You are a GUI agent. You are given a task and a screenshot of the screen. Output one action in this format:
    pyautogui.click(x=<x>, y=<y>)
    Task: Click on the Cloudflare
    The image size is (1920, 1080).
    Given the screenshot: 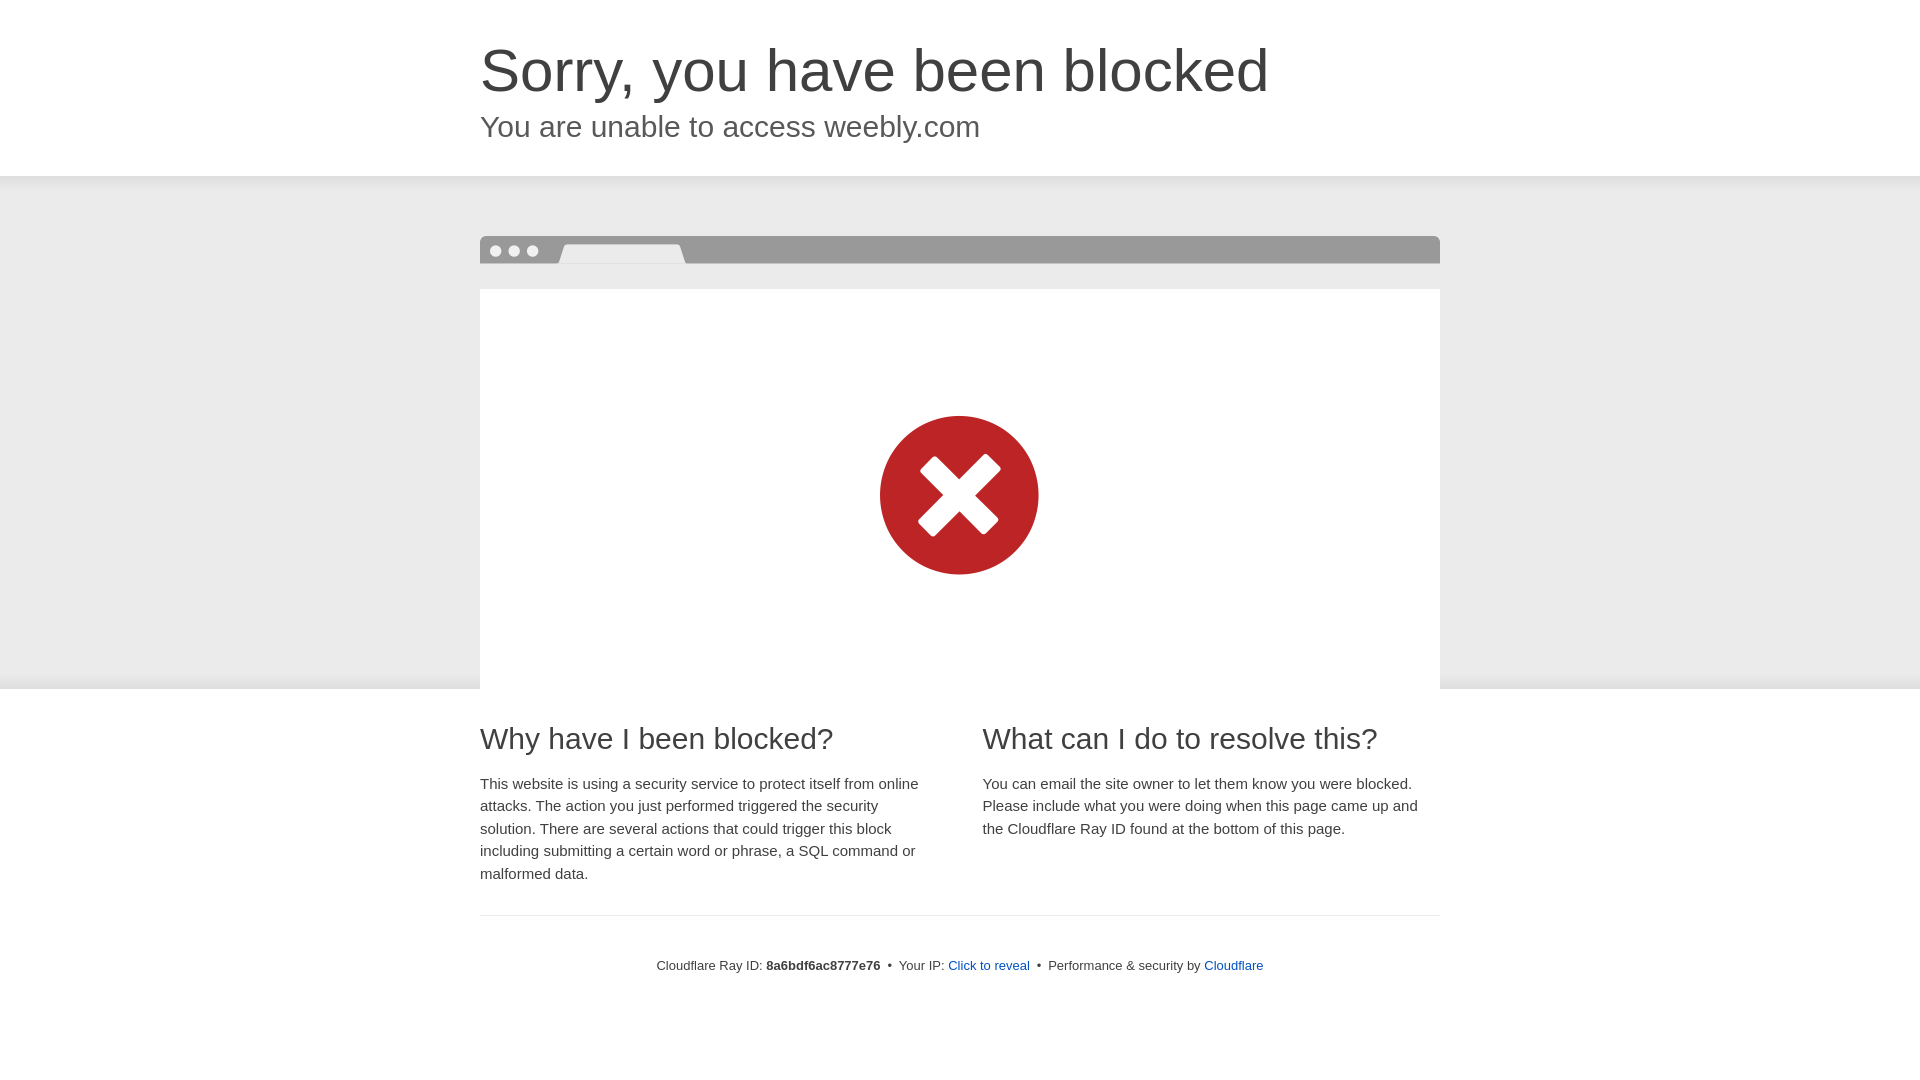 What is the action you would take?
    pyautogui.click(x=1233, y=965)
    